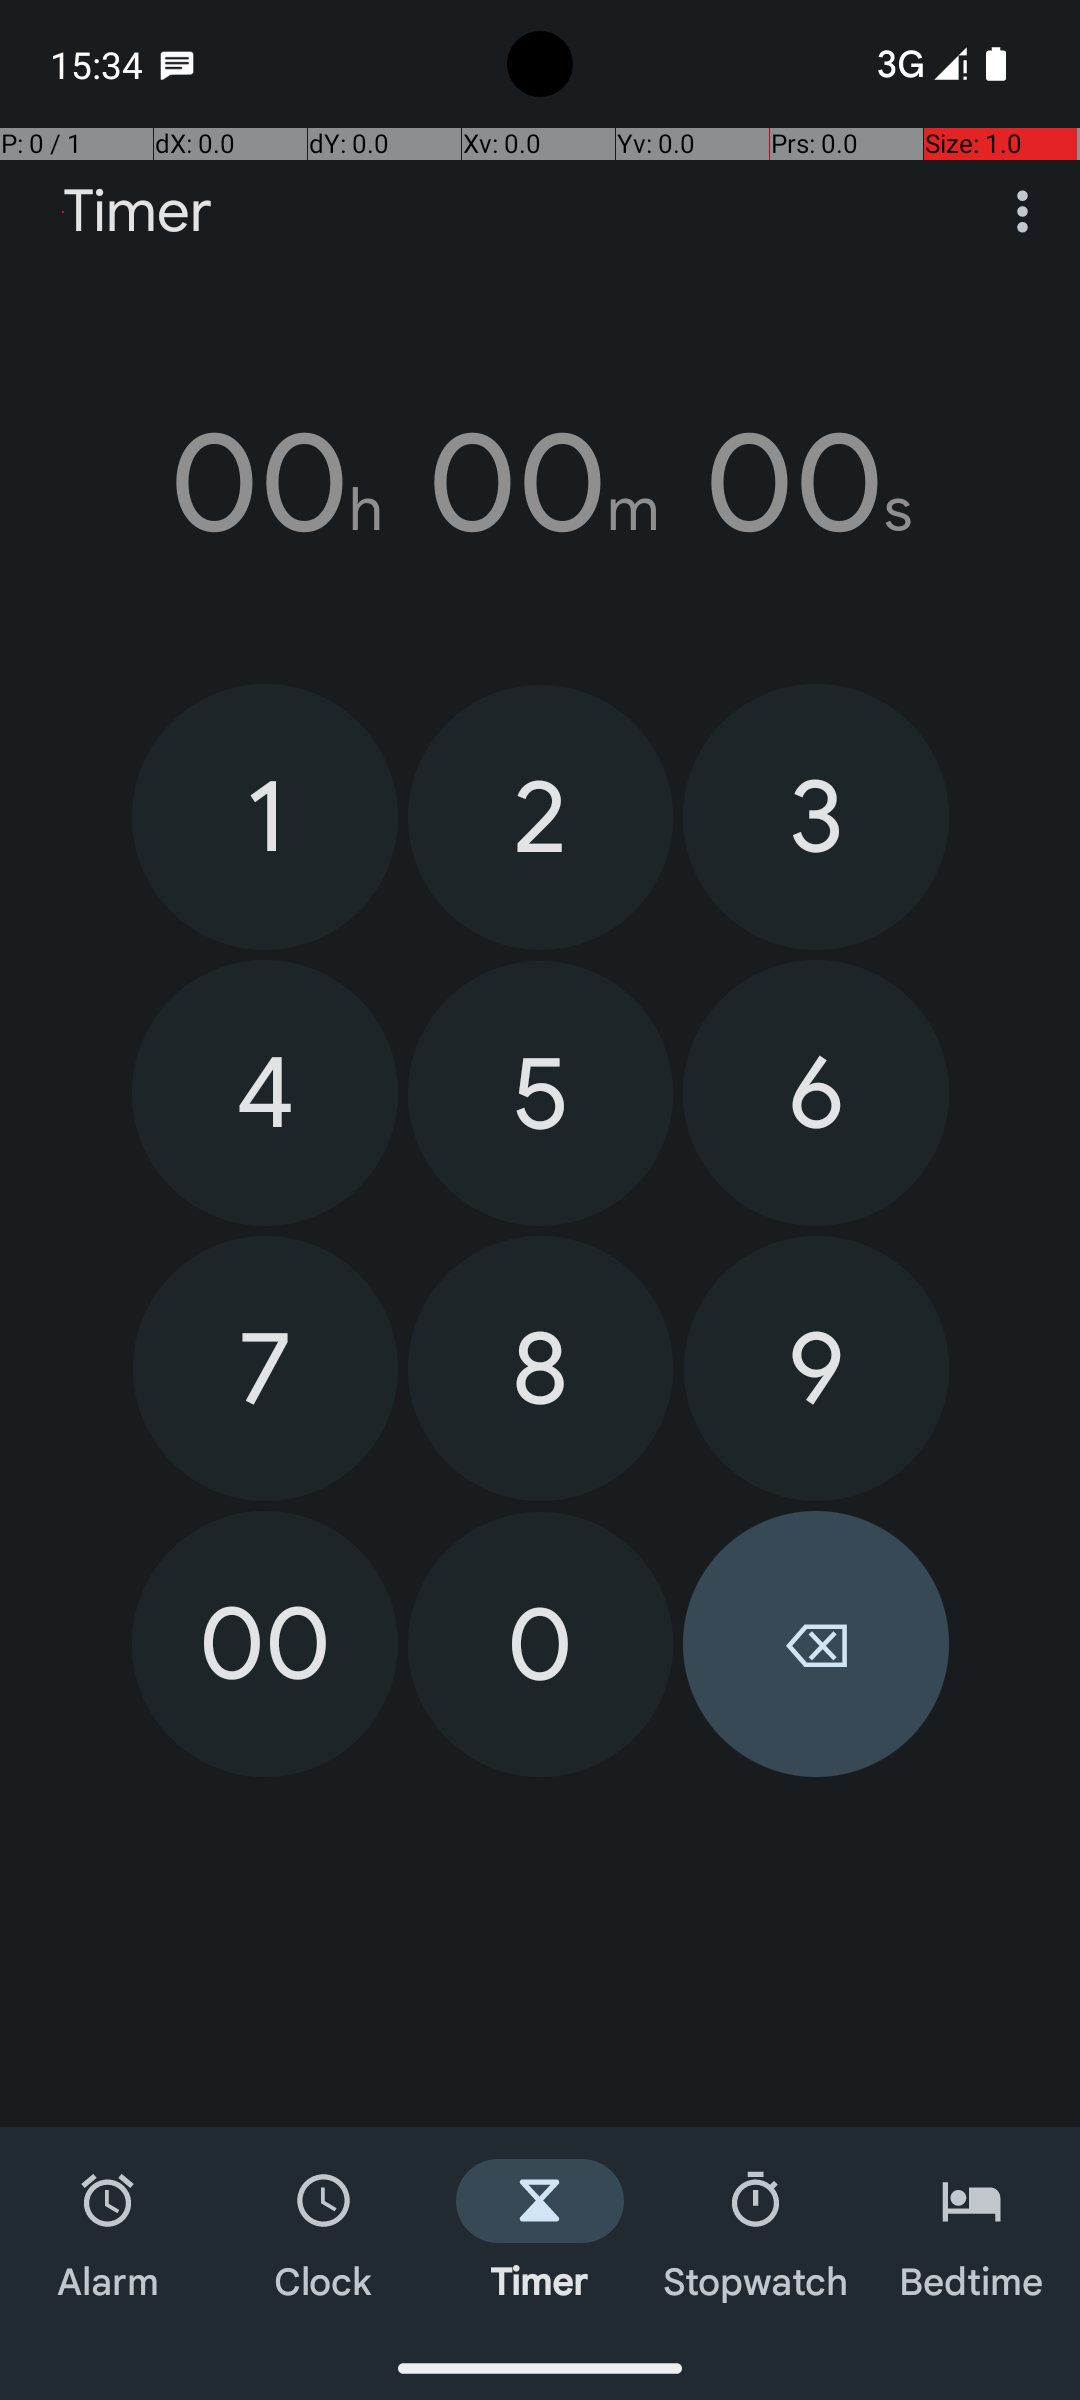  What do you see at coordinates (972, 2232) in the screenshot?
I see `Bedtime` at bounding box center [972, 2232].